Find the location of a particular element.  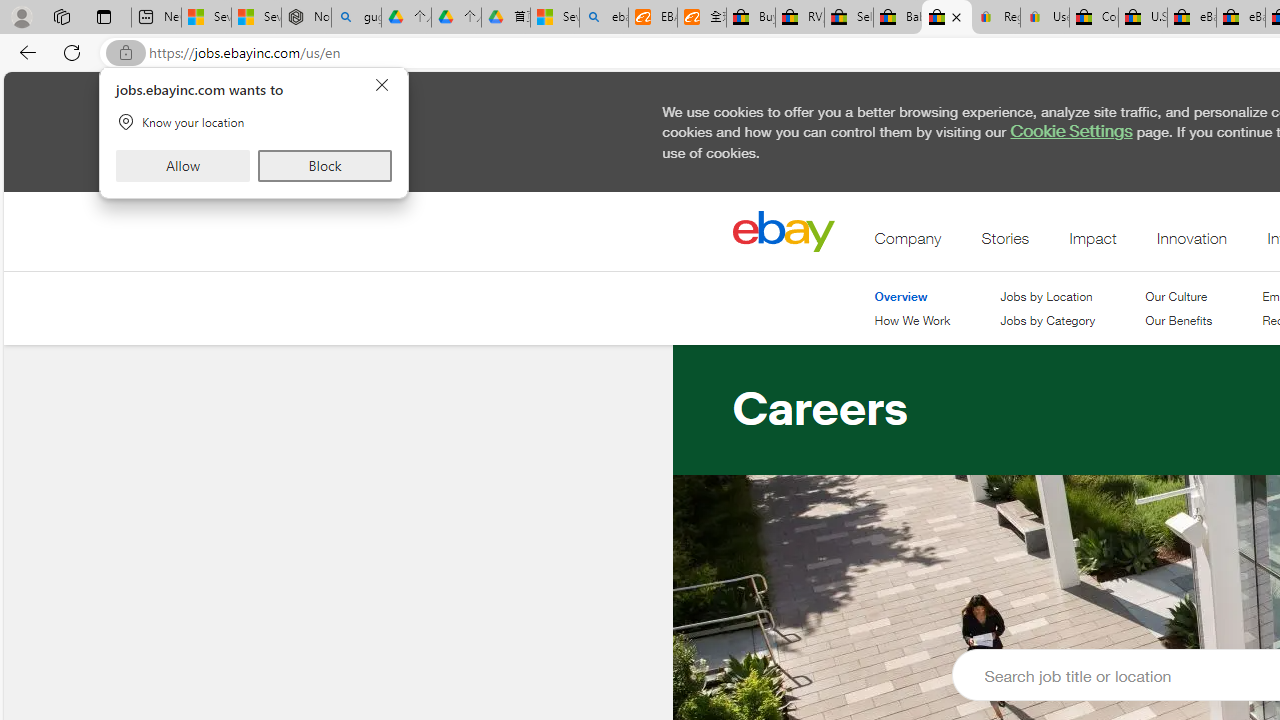

U.S. State Privacy Disclosures - eBay Inc. is located at coordinates (1142, 18).